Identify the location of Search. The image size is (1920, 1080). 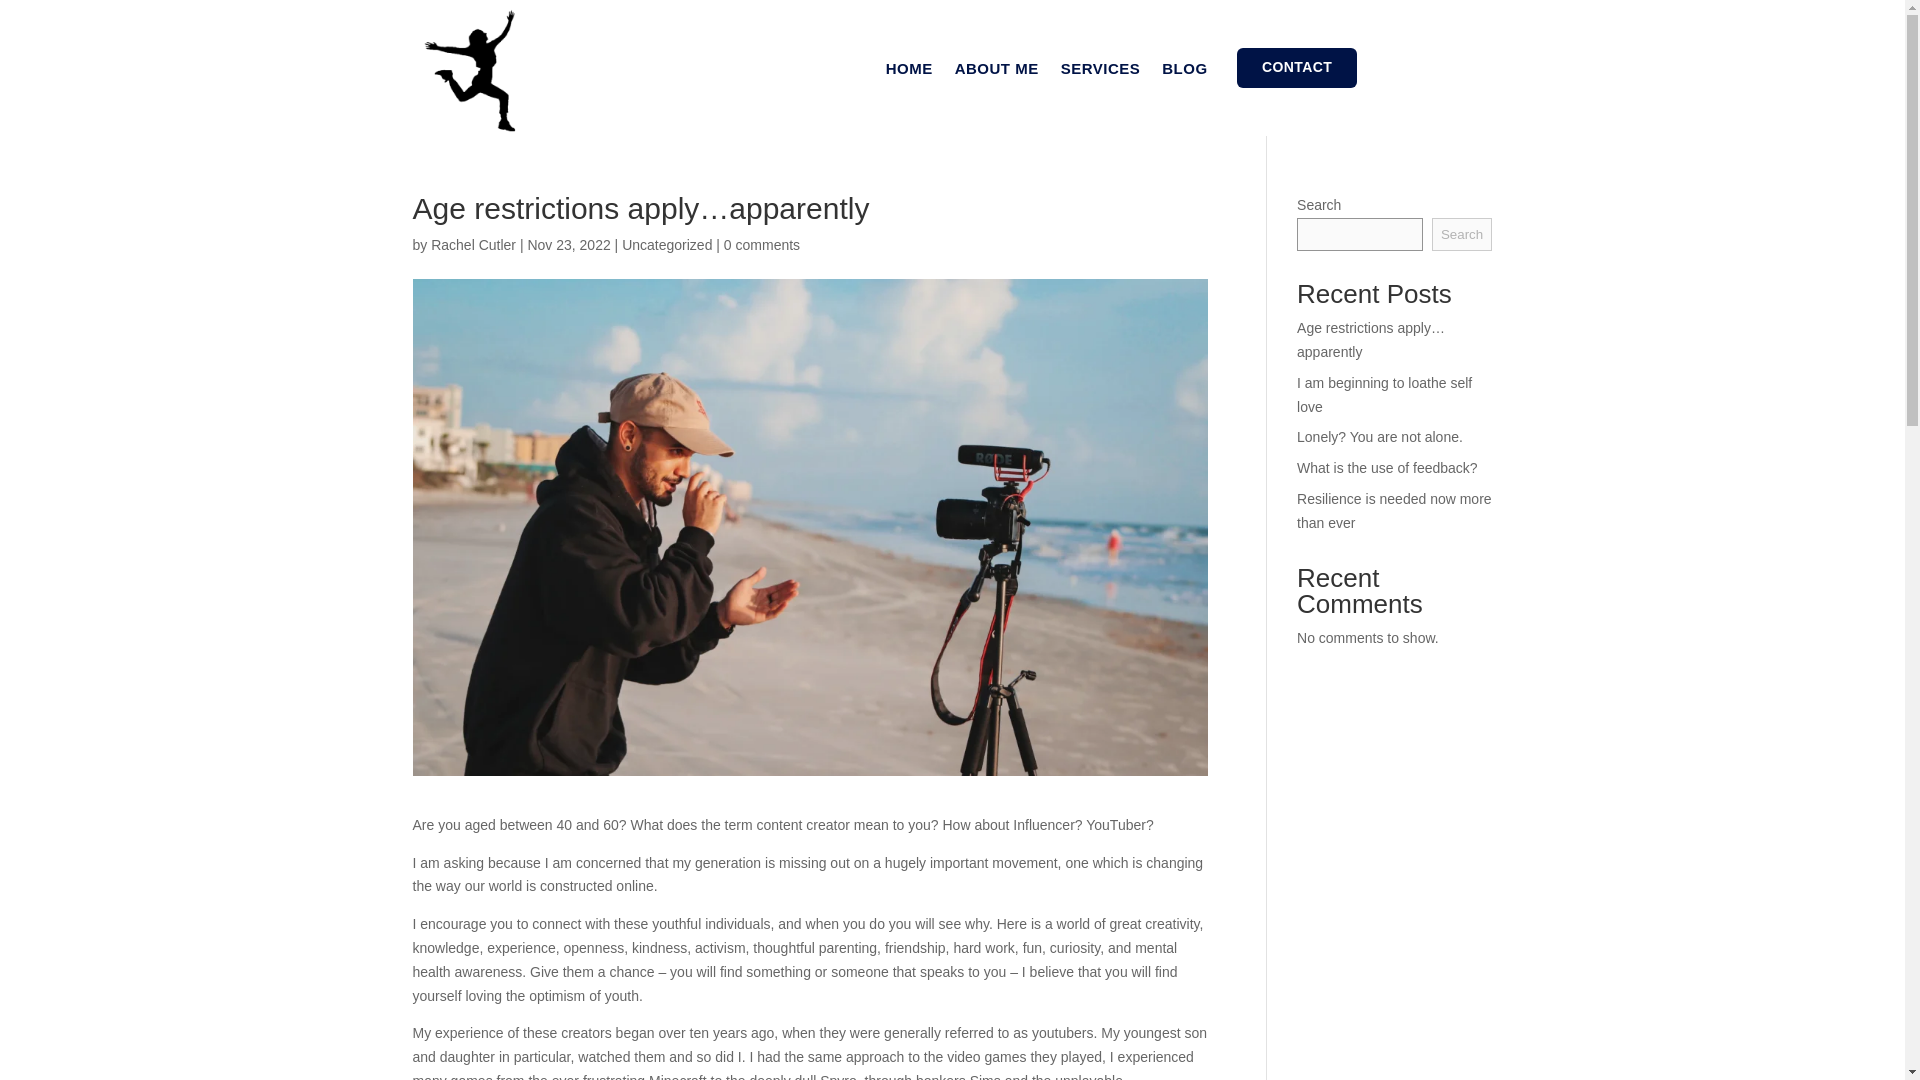
(1462, 234).